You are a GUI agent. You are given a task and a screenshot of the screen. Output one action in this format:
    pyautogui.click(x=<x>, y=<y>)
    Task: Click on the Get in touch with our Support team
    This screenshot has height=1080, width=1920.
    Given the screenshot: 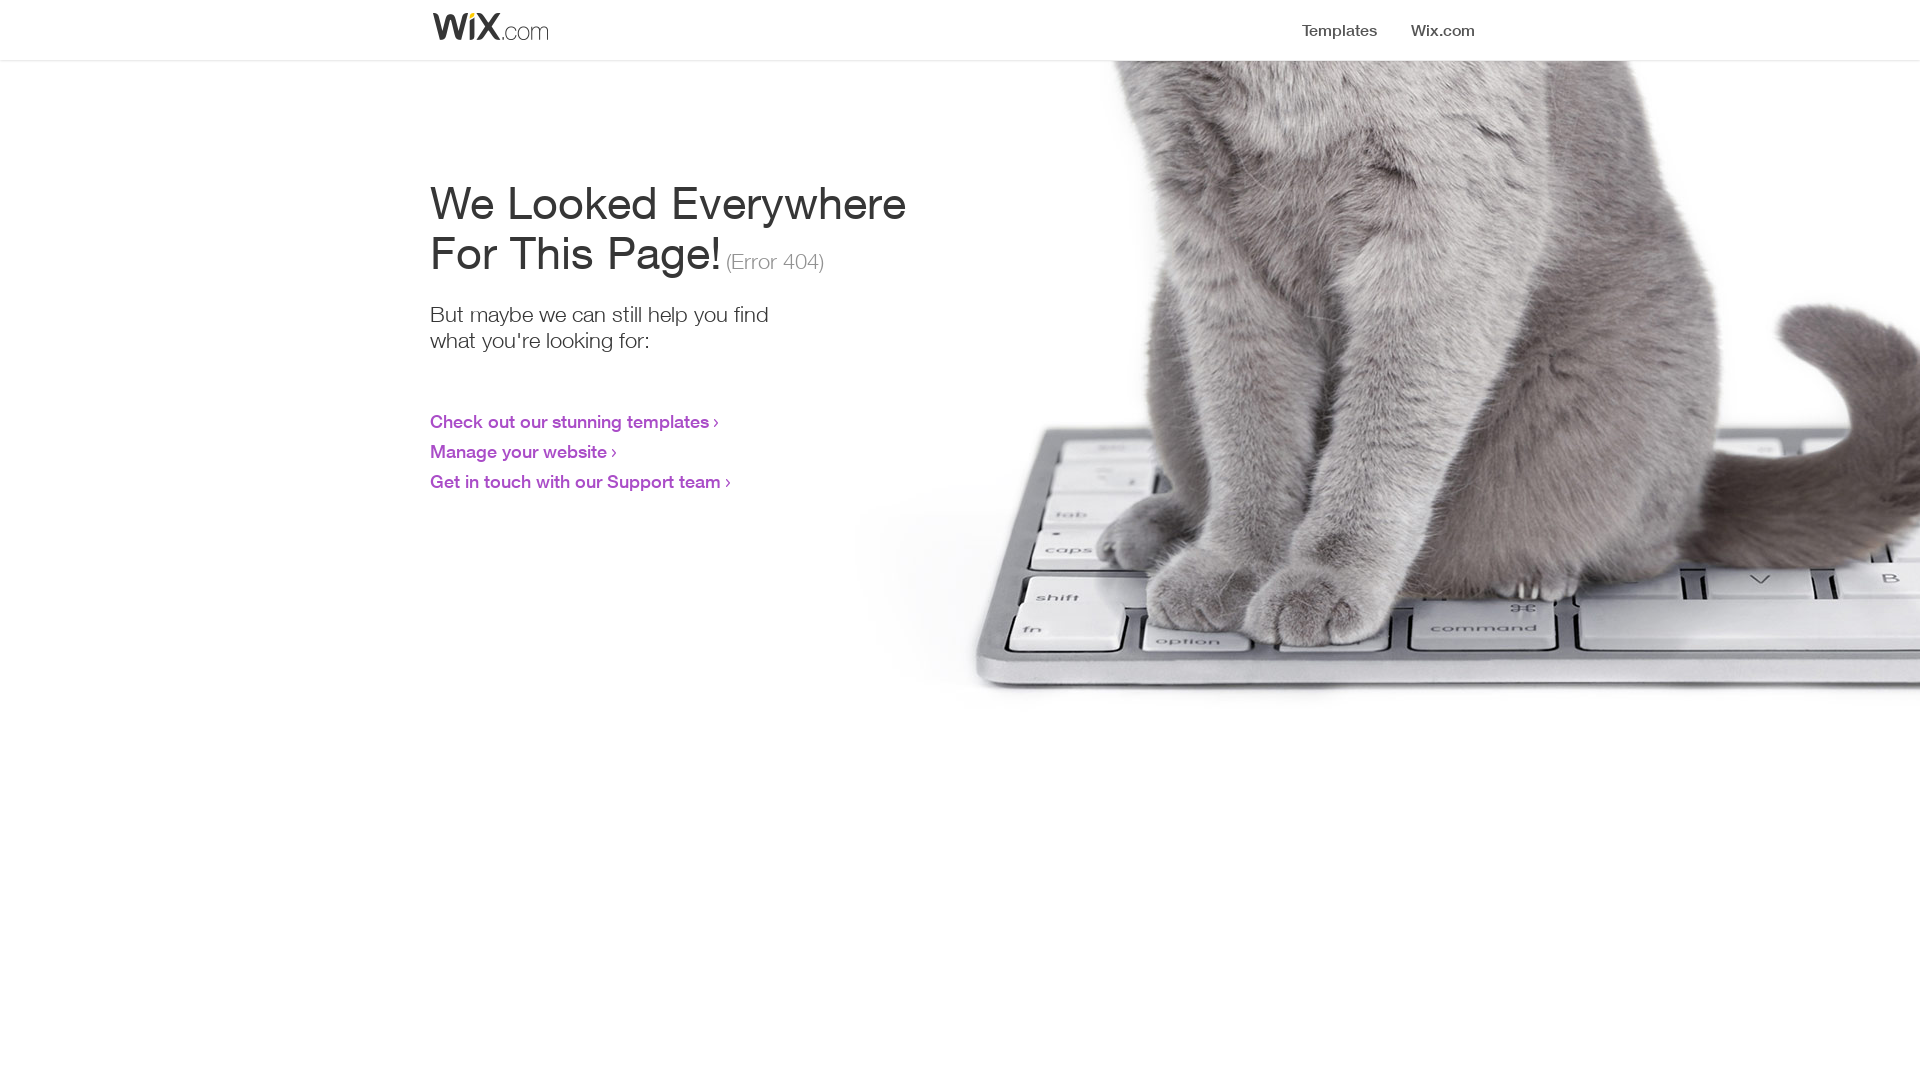 What is the action you would take?
    pyautogui.click(x=576, y=481)
    